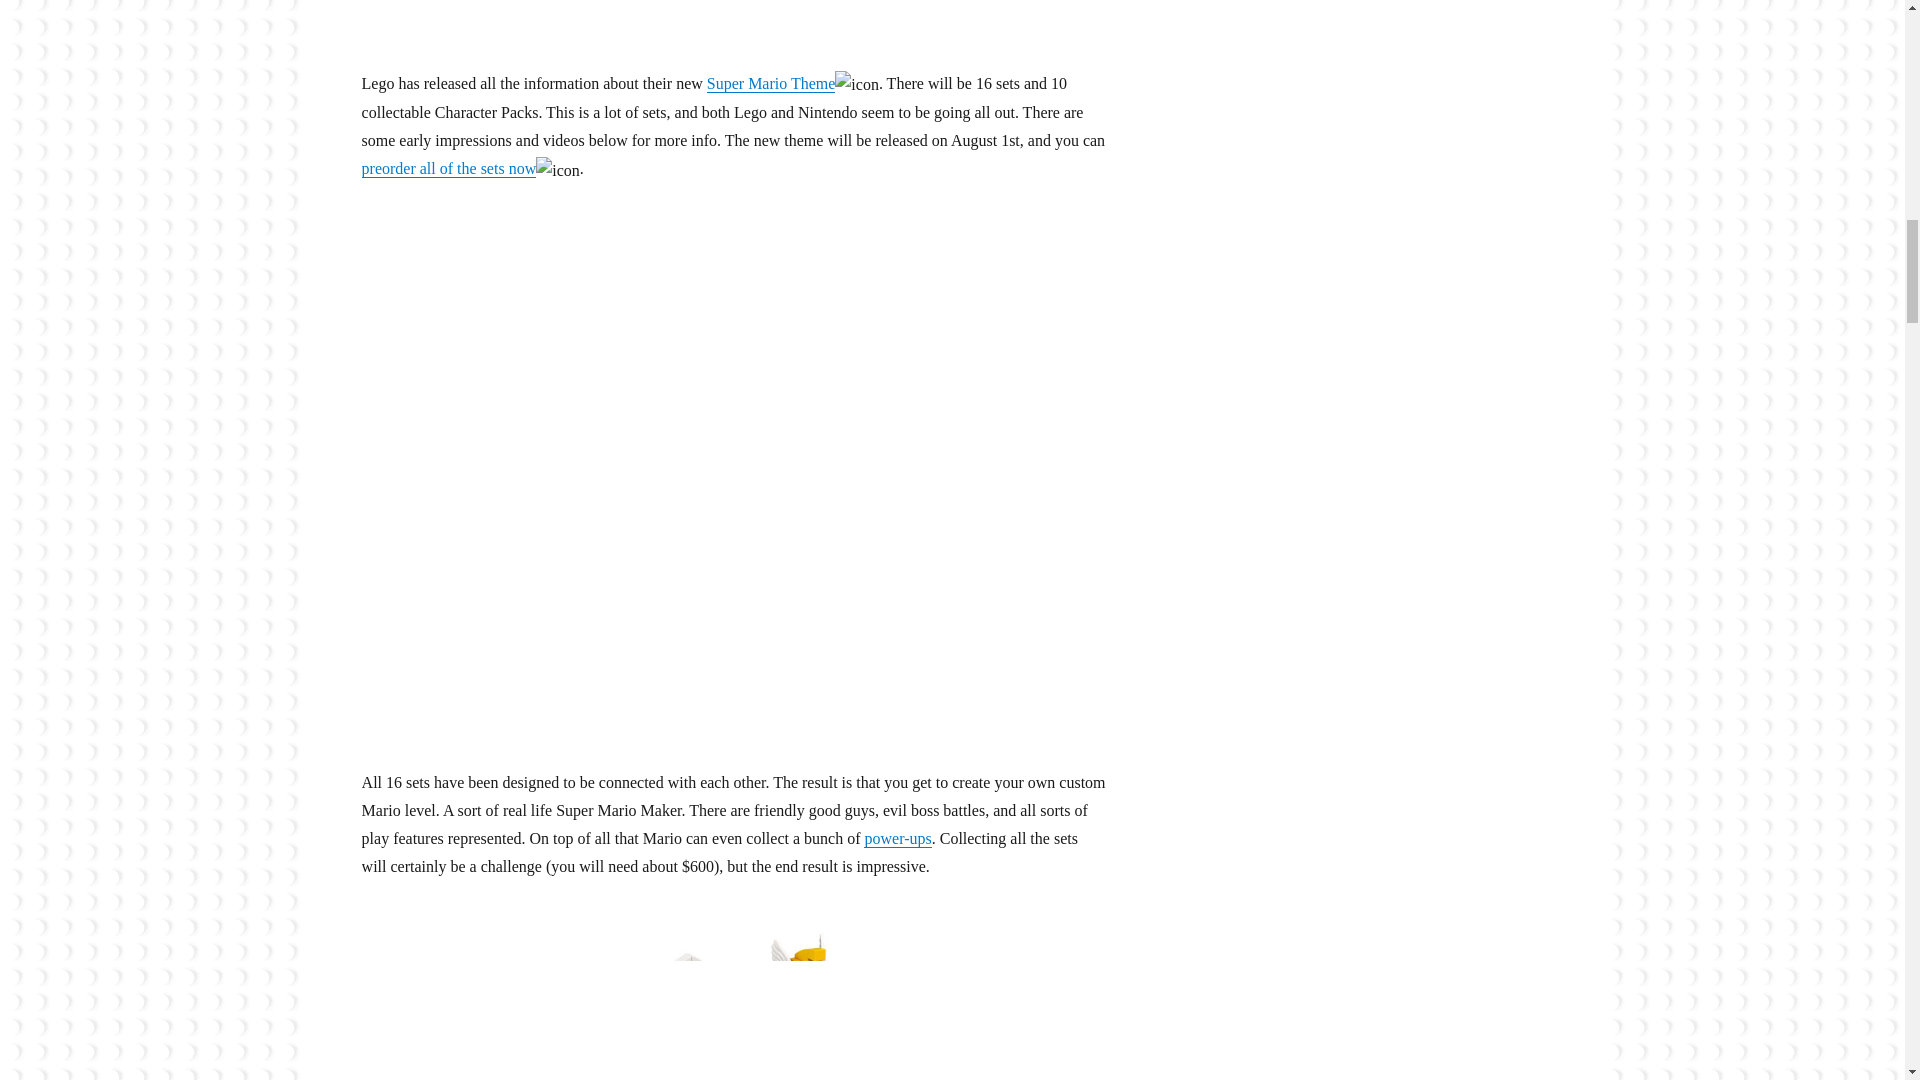 This screenshot has width=1920, height=1080. I want to click on preorder all of the sets now, so click(450, 168).